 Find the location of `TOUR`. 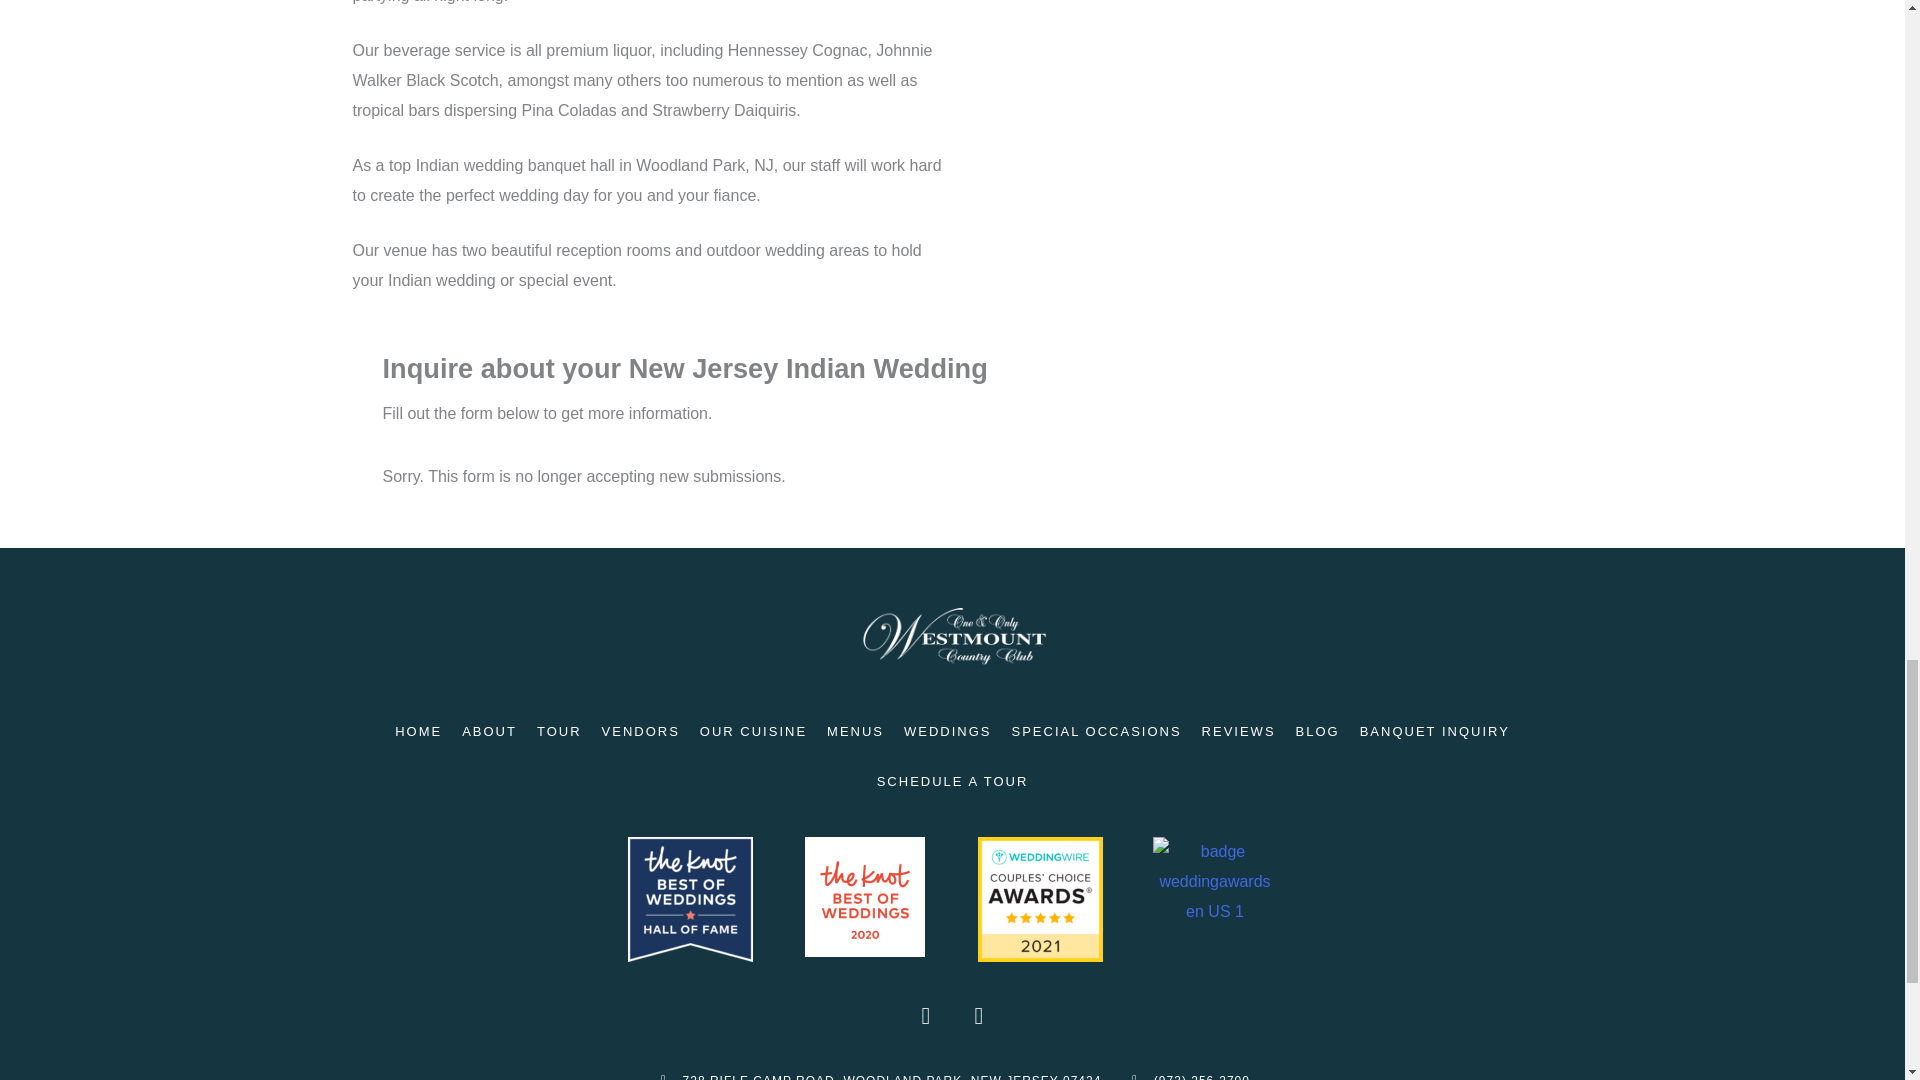

TOUR is located at coordinates (558, 732).